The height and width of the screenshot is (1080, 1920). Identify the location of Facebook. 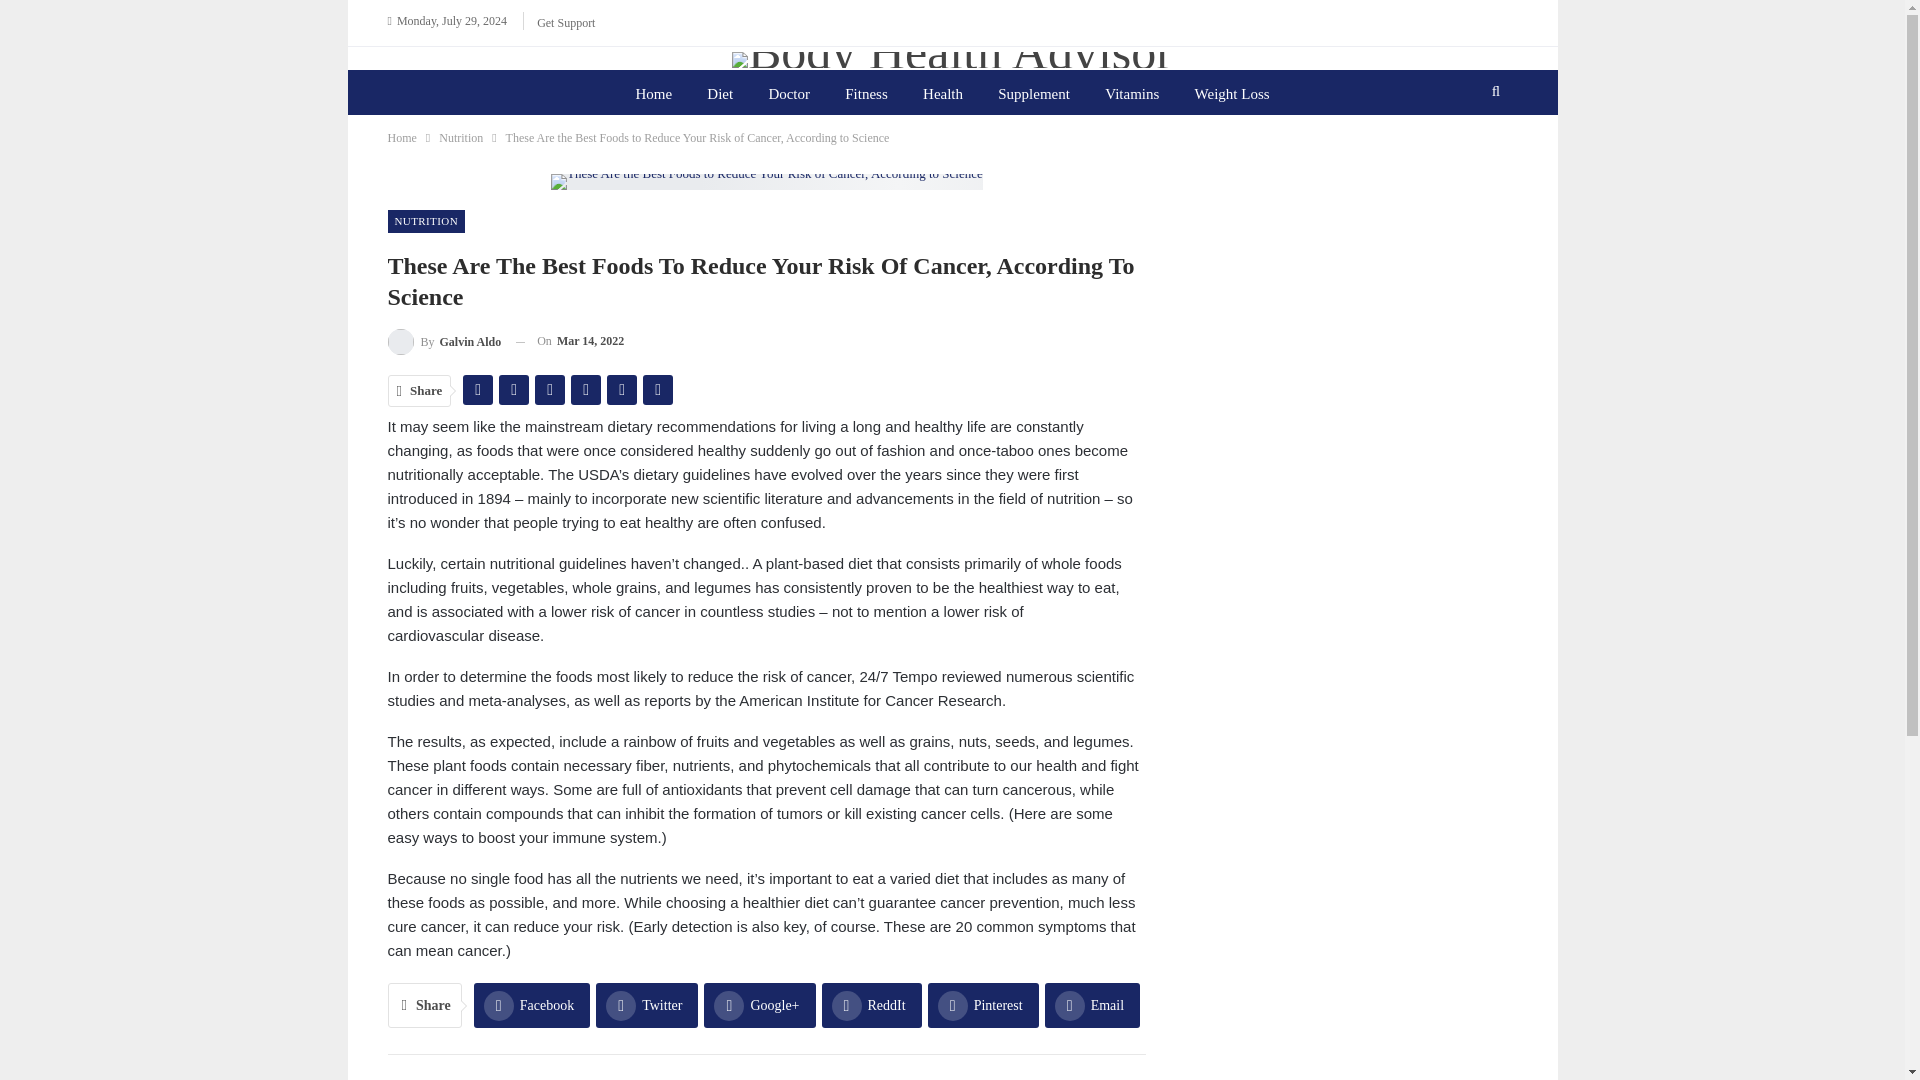
(532, 1005).